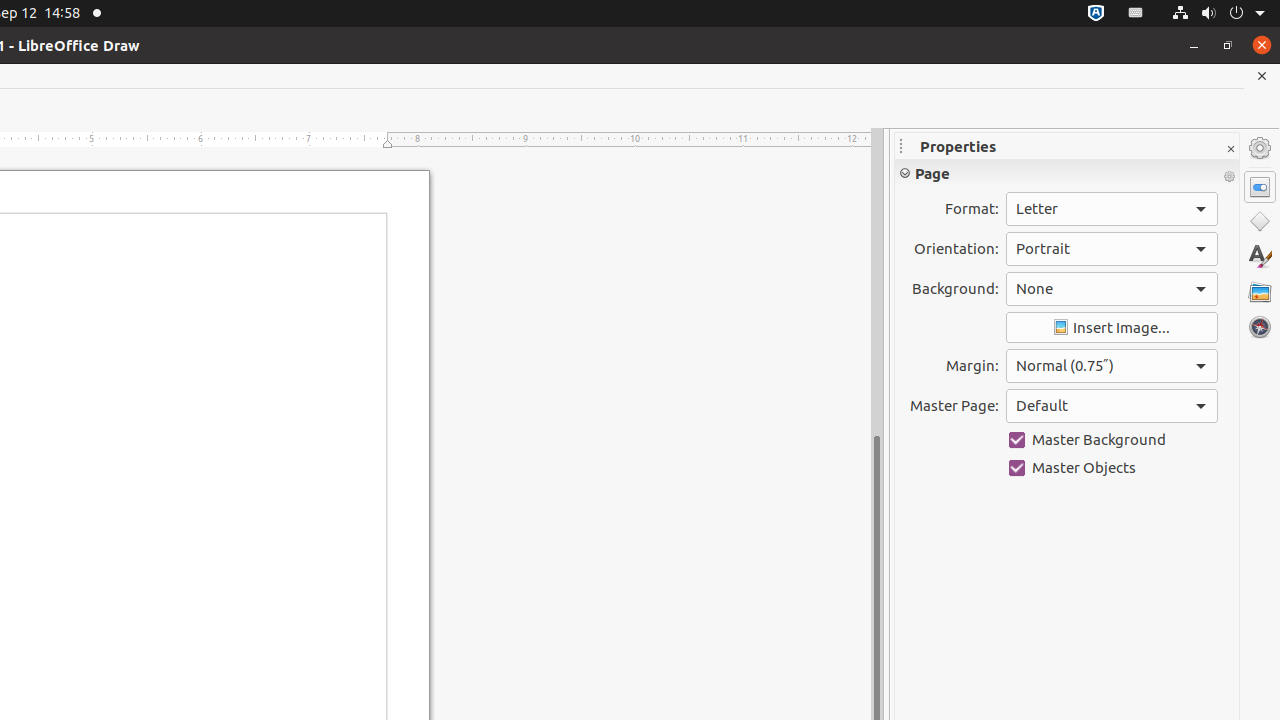  Describe the element at coordinates (1112, 209) in the screenshot. I see `Format:` at that location.